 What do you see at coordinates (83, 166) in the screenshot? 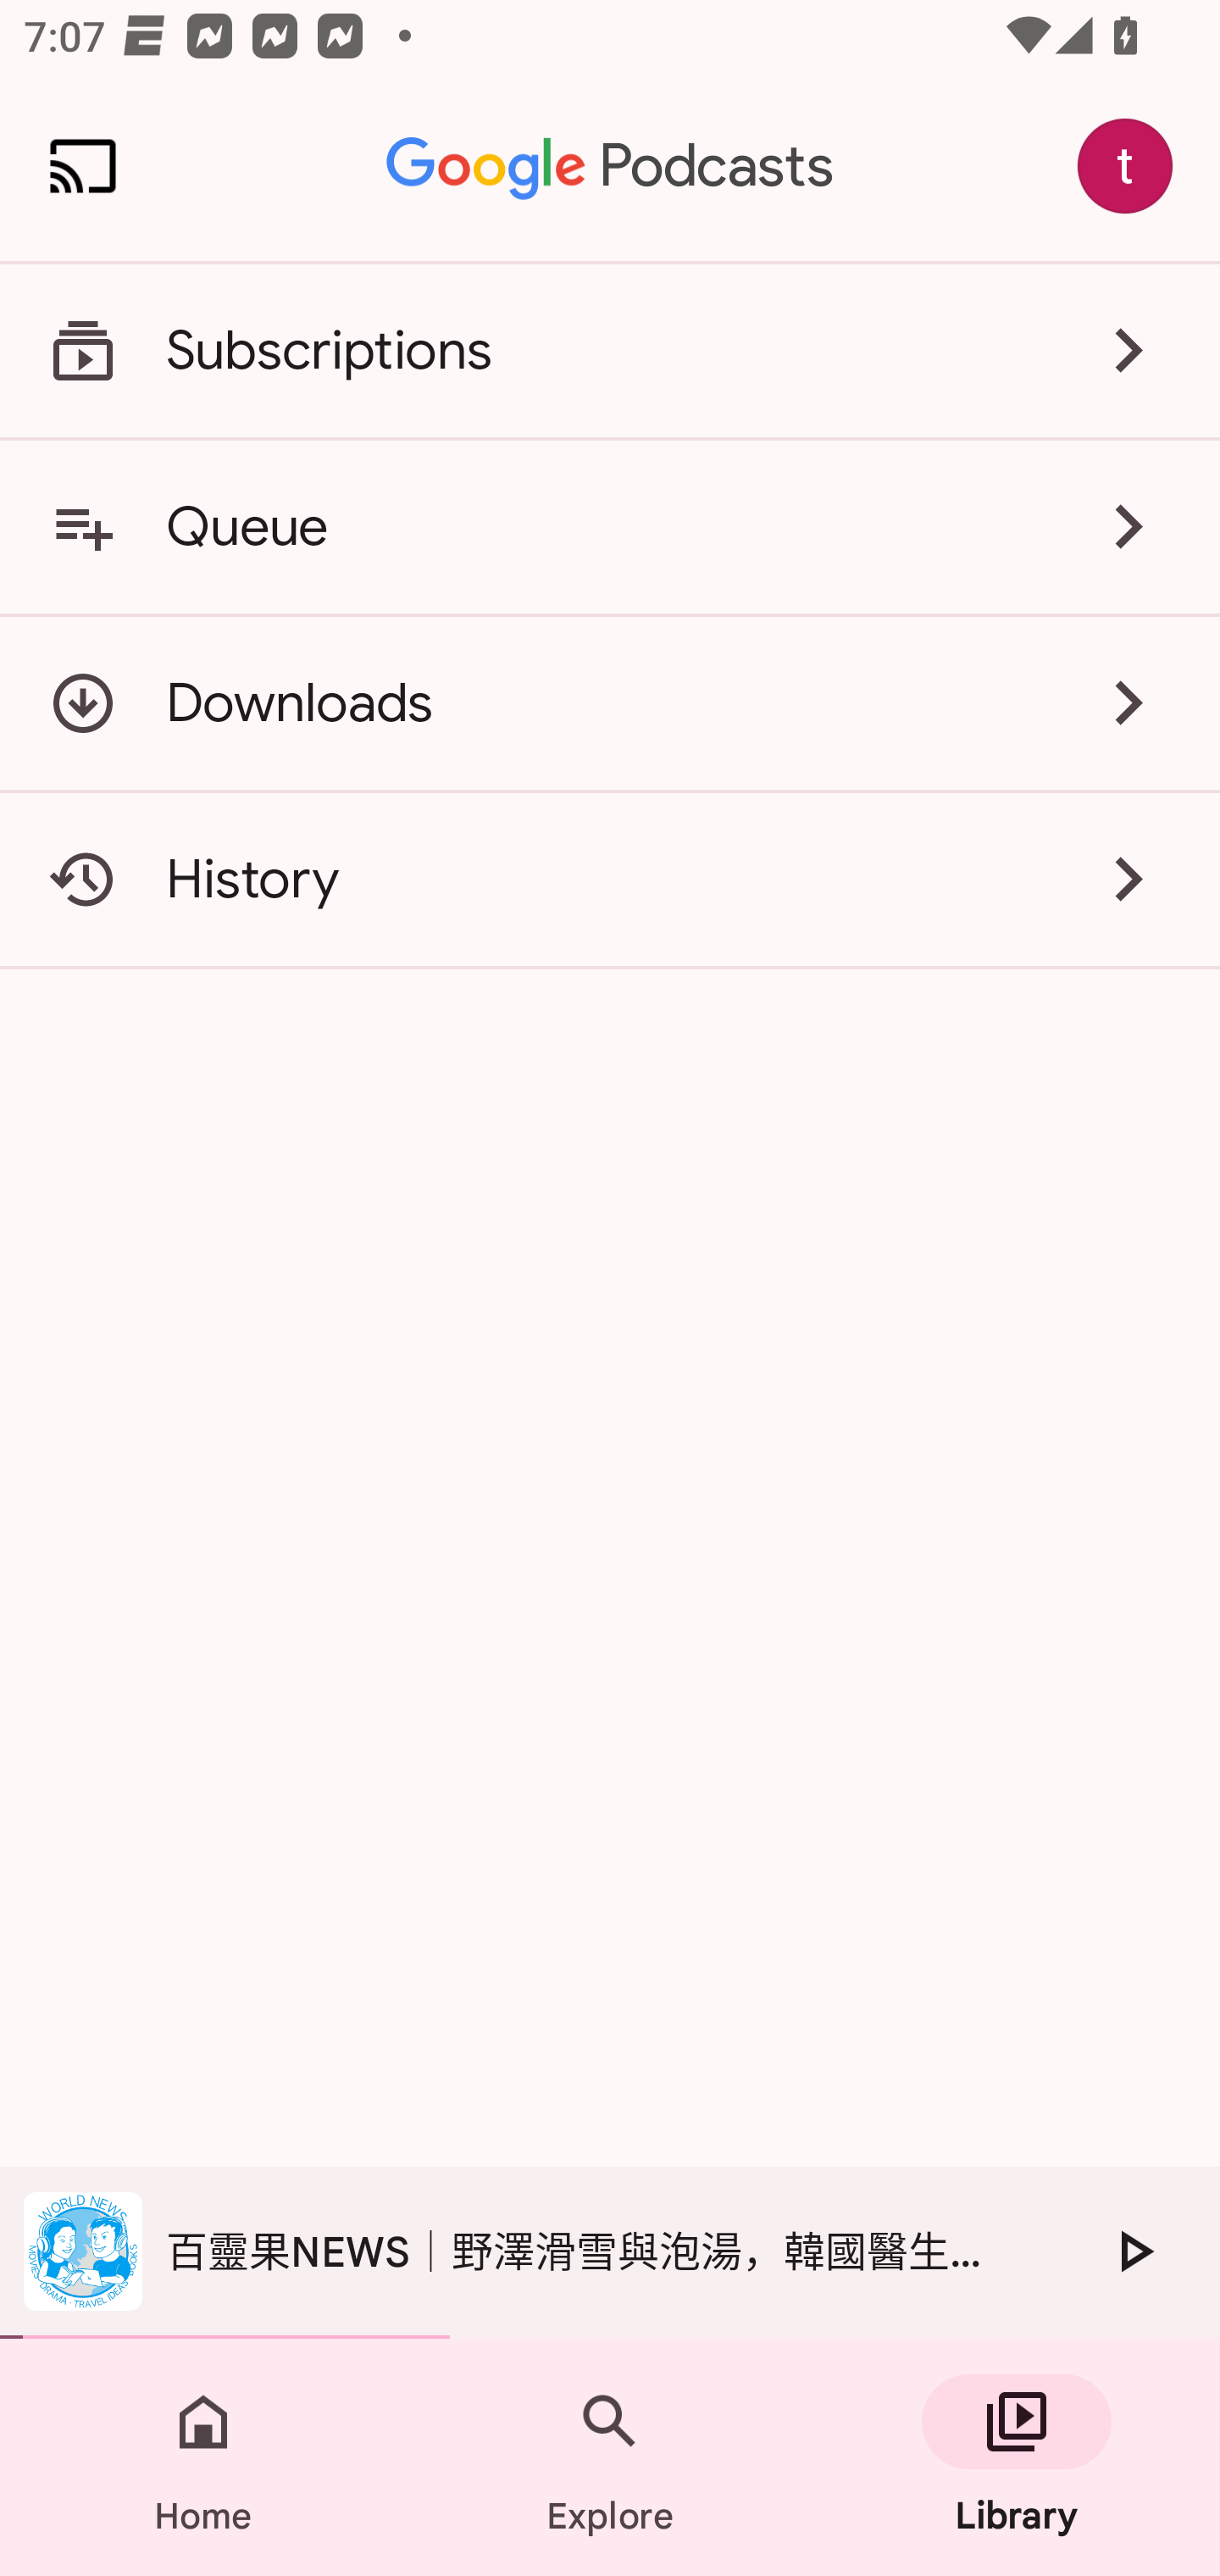
I see `Cast. Disconnected` at bounding box center [83, 166].